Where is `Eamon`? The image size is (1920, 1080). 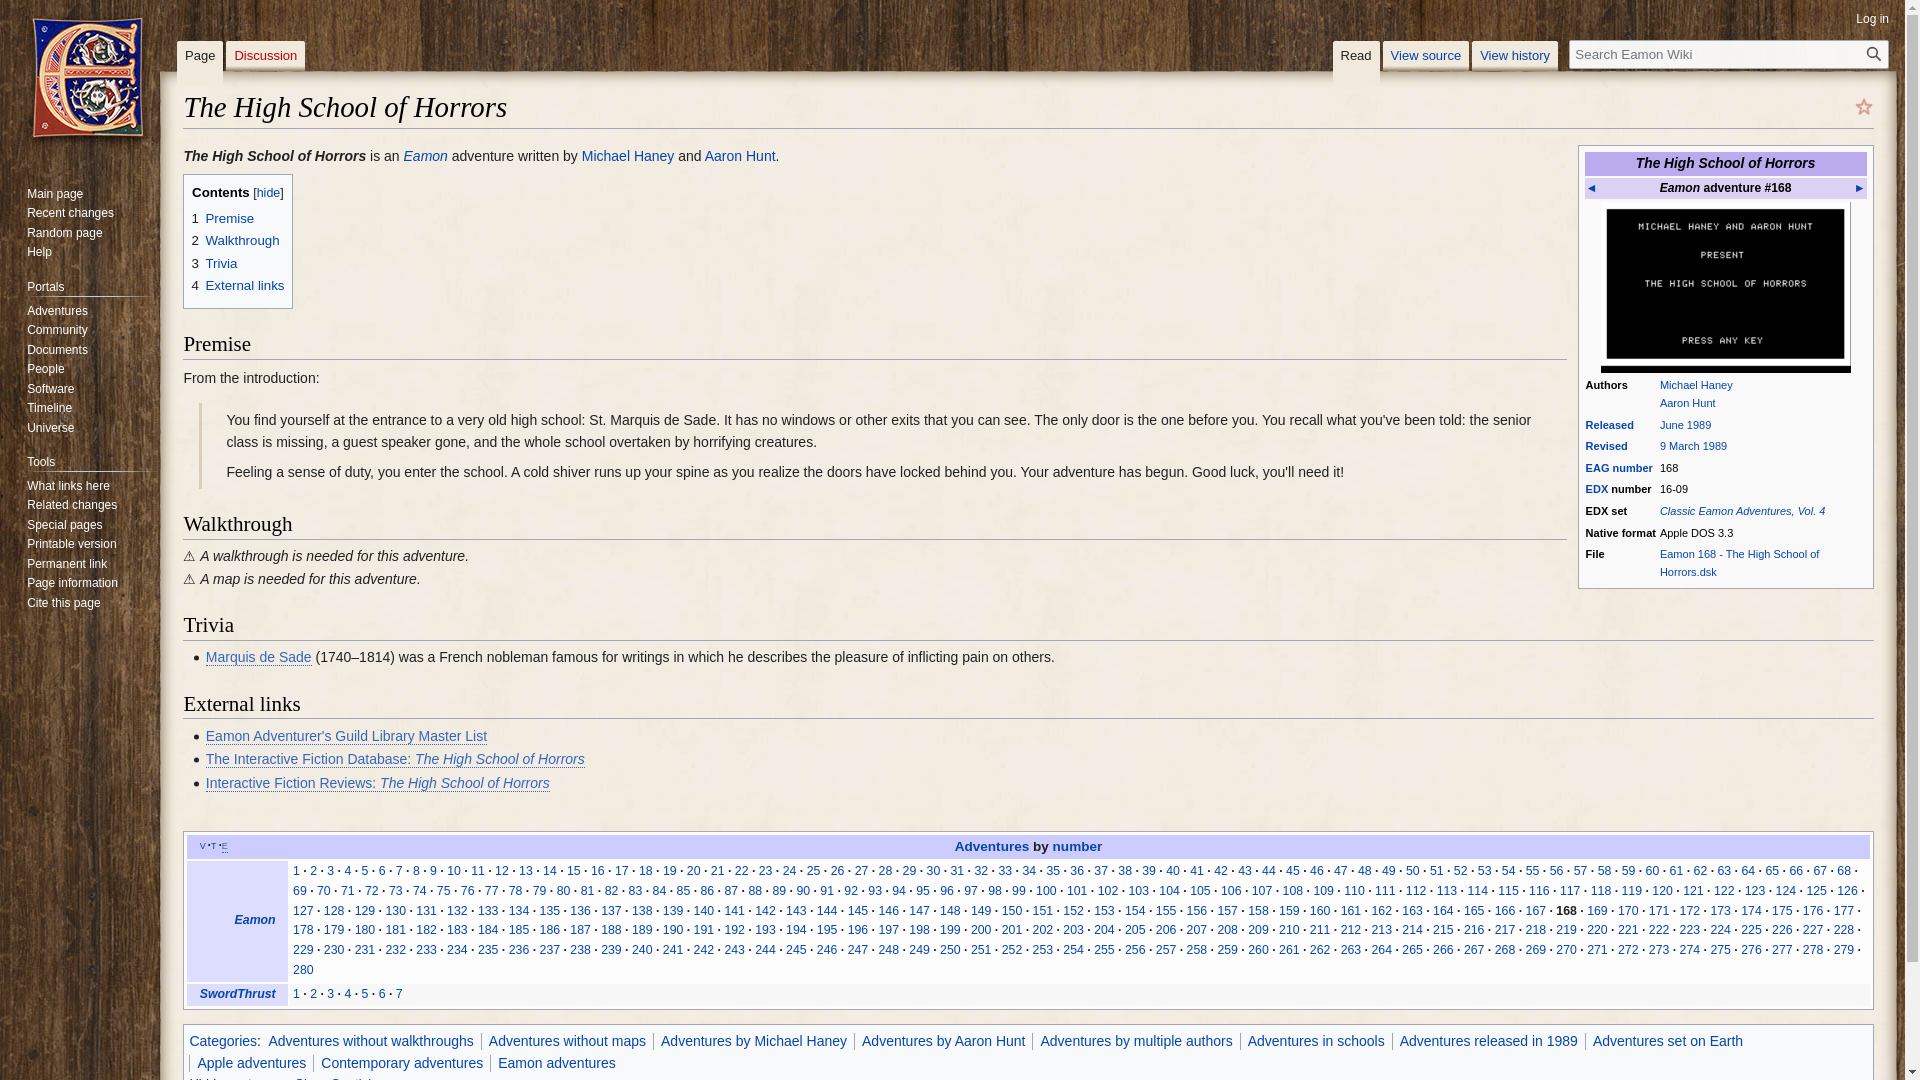 Eamon is located at coordinates (255, 919).